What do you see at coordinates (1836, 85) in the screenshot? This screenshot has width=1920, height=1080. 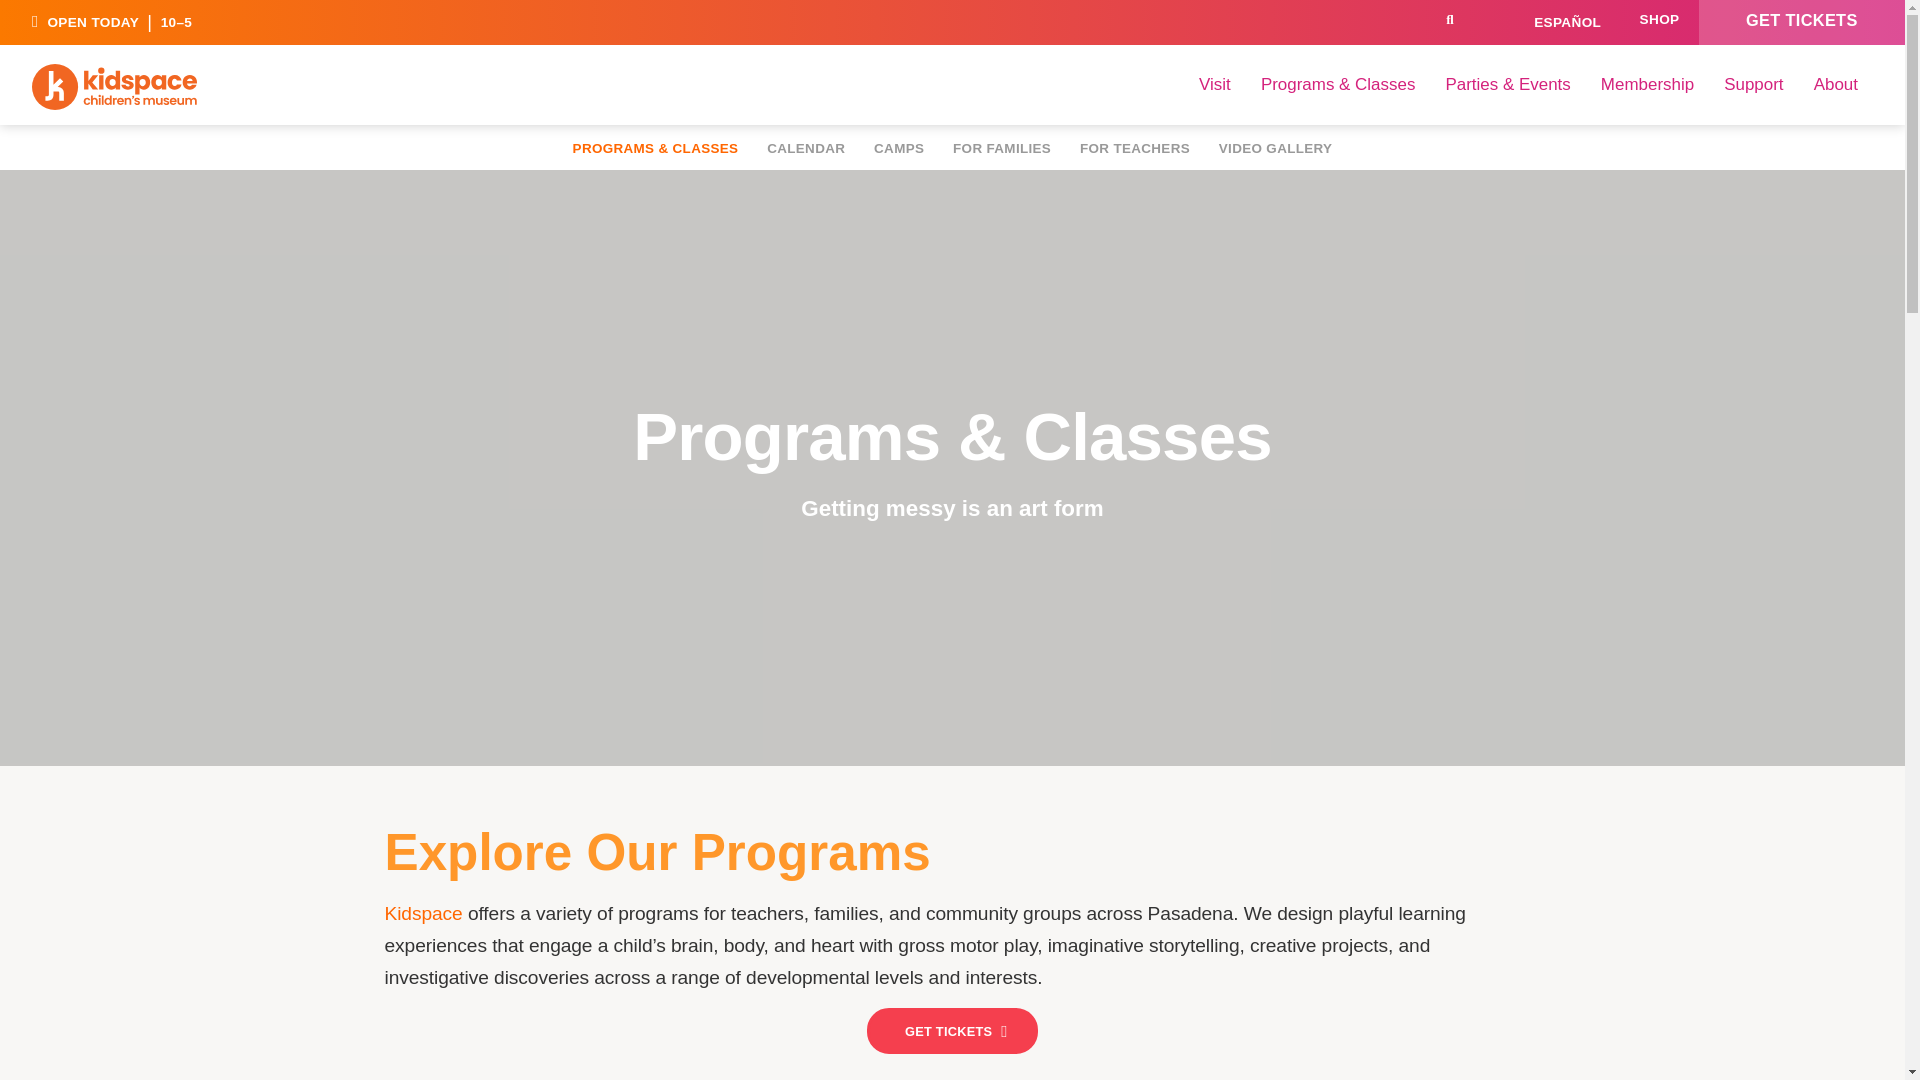 I see `About` at bounding box center [1836, 85].